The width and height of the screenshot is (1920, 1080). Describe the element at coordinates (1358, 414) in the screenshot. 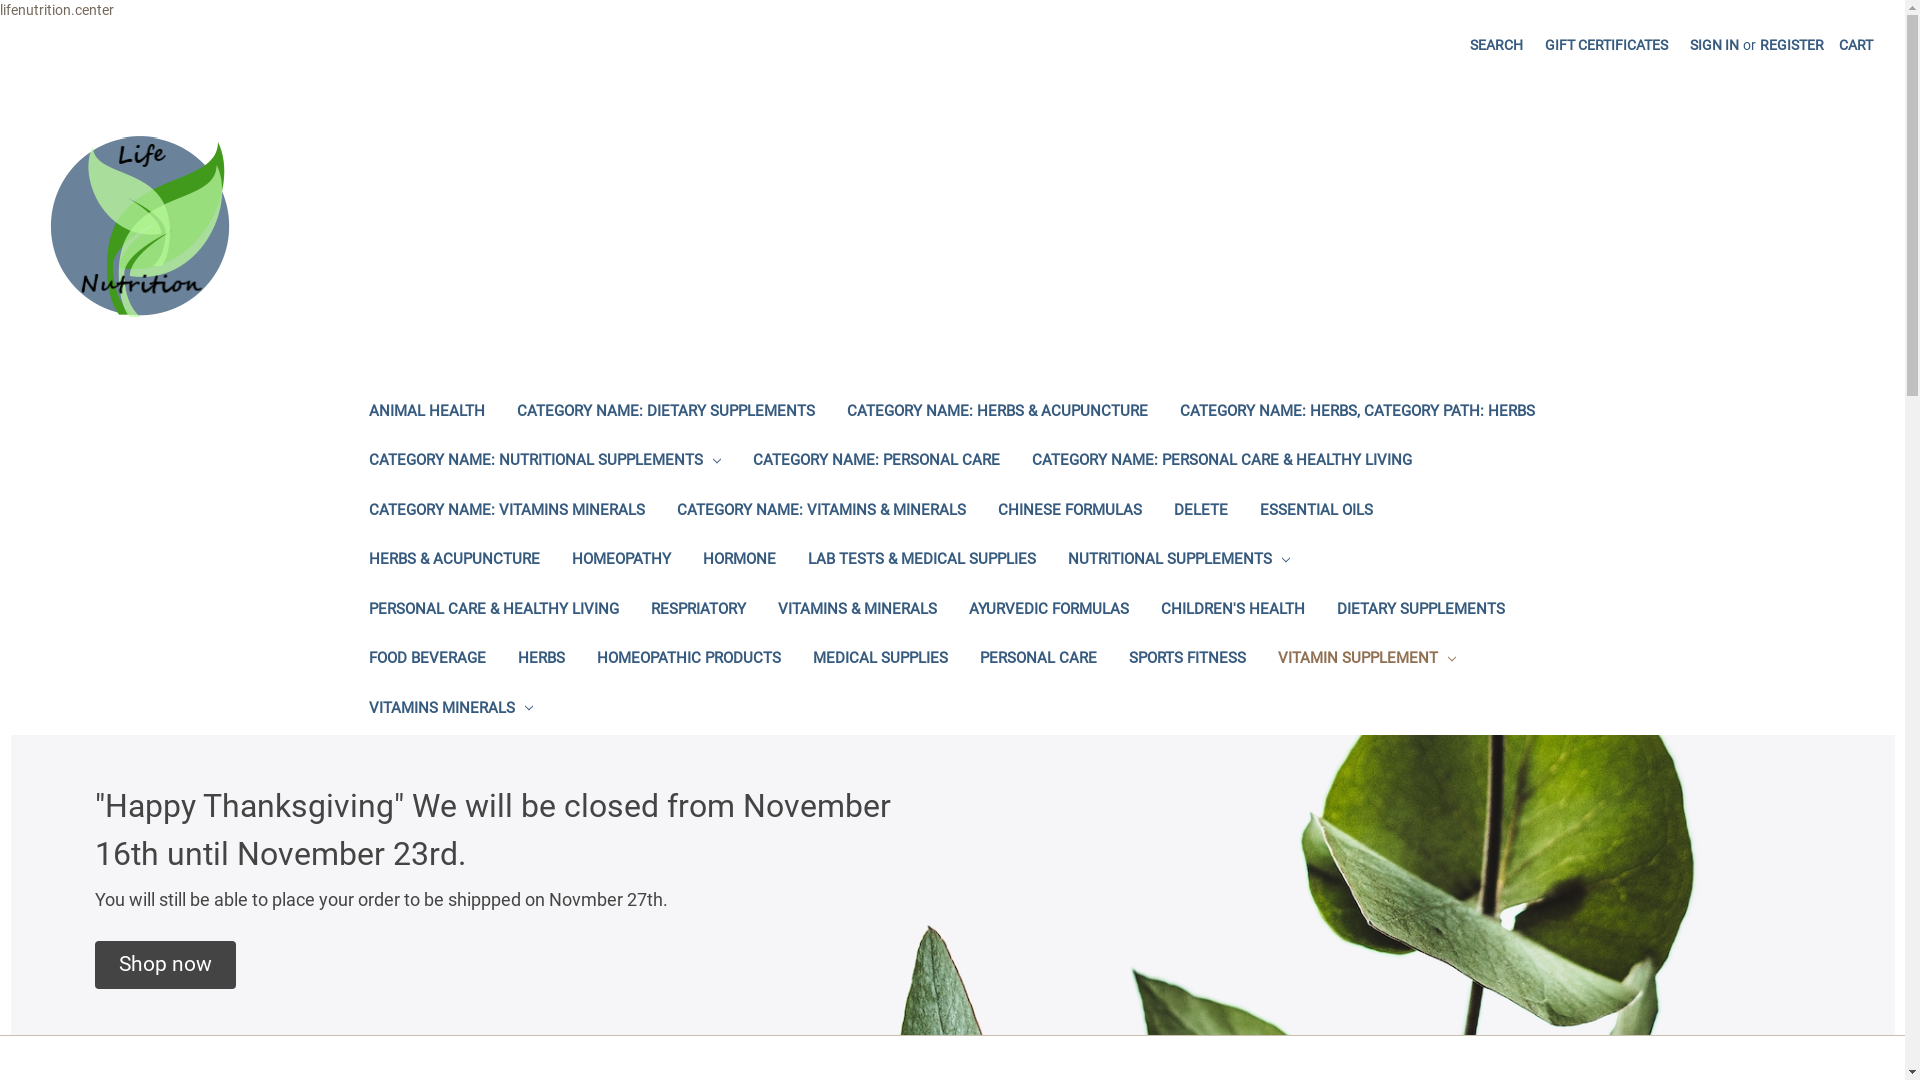

I see `CATEGORY NAME: HERBS, CATEGORY PATH: HERBS` at that location.